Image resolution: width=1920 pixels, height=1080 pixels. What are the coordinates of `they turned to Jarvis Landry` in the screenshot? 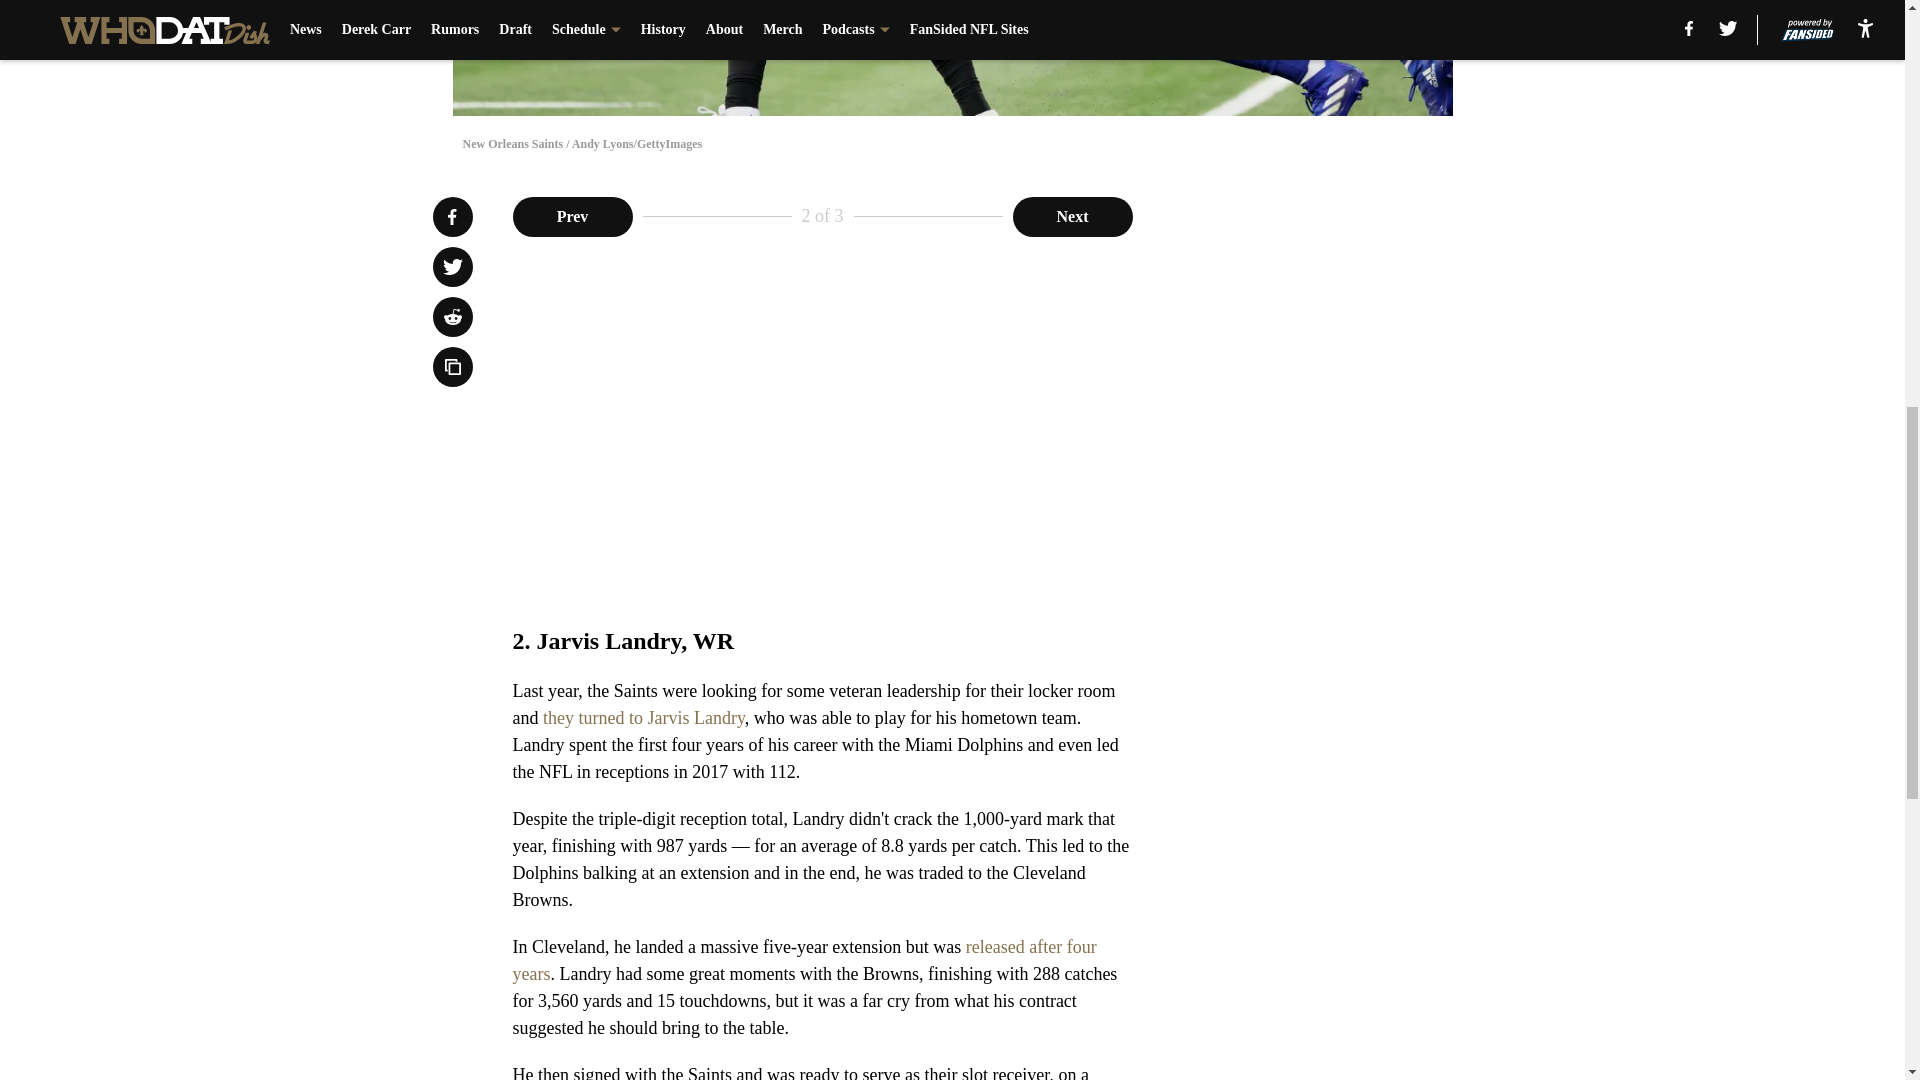 It's located at (644, 718).